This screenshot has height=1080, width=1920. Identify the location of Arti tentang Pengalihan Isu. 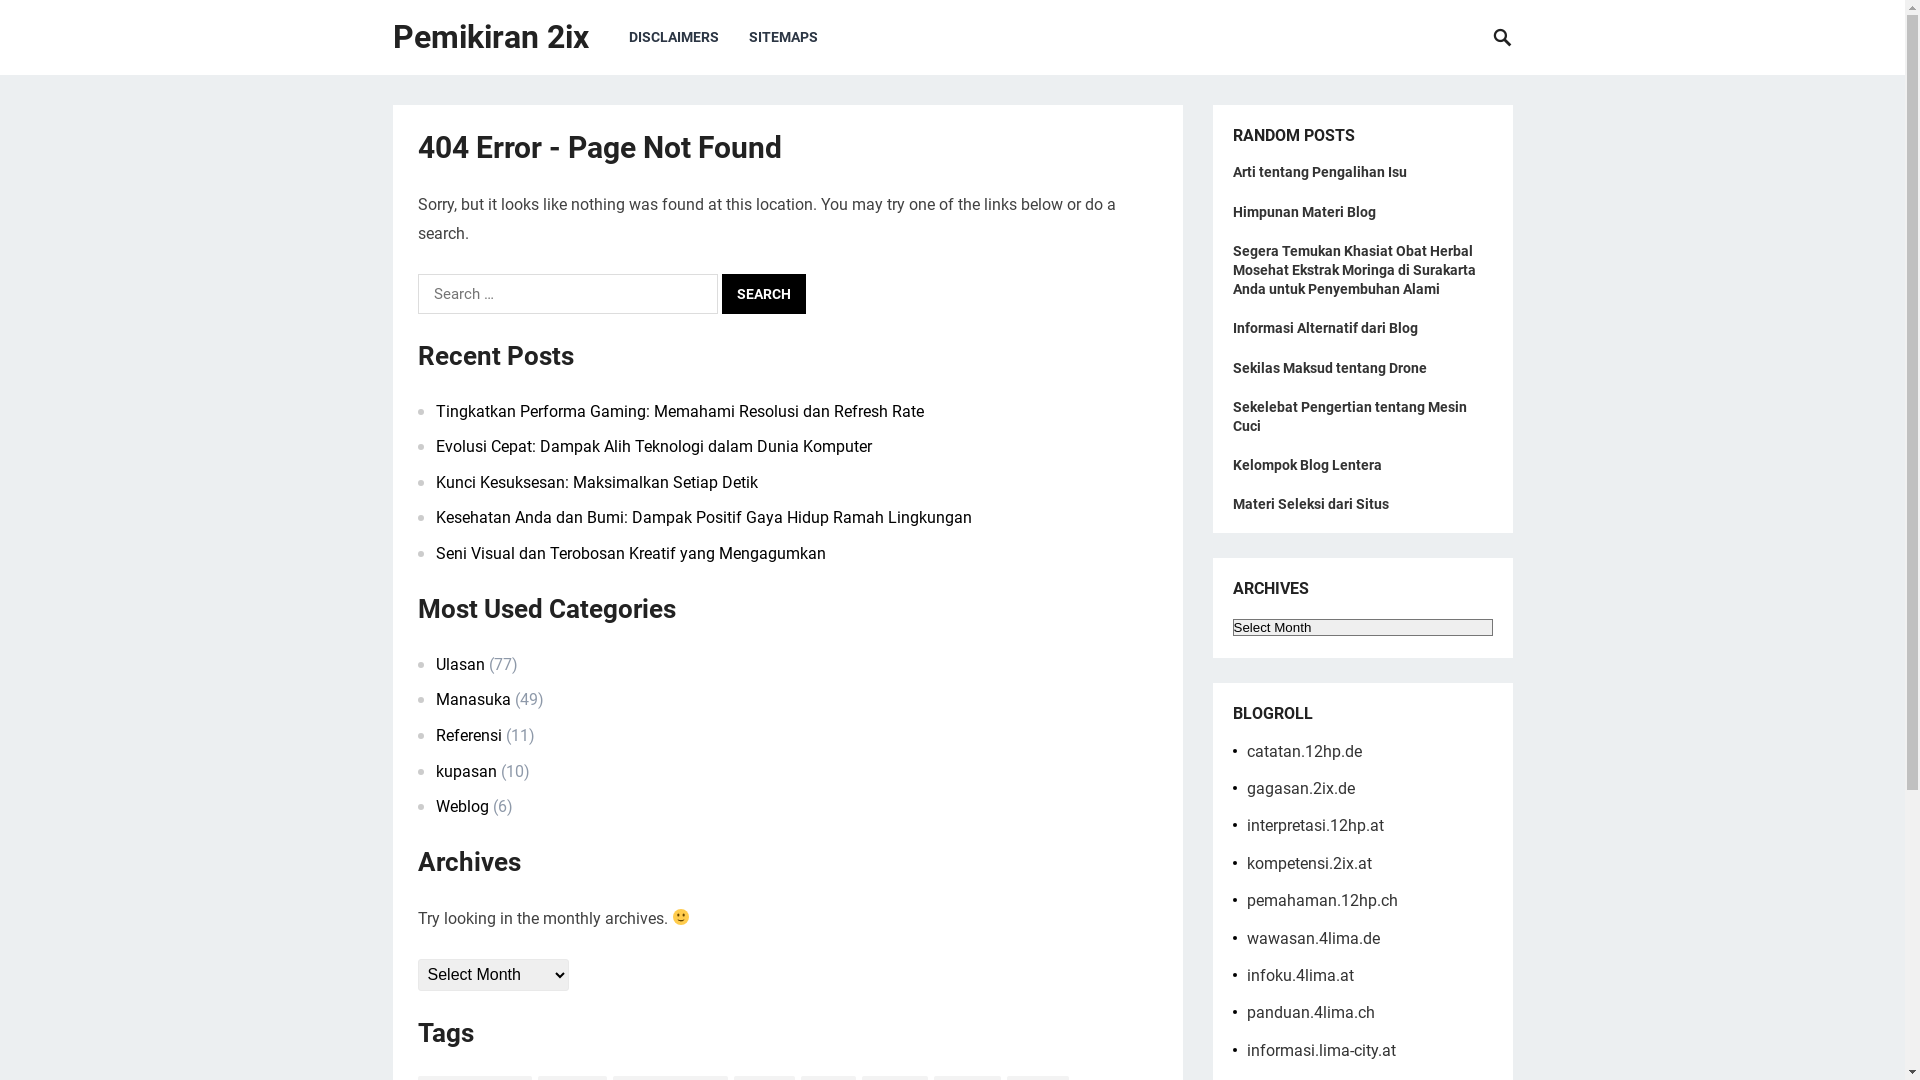
(1319, 172).